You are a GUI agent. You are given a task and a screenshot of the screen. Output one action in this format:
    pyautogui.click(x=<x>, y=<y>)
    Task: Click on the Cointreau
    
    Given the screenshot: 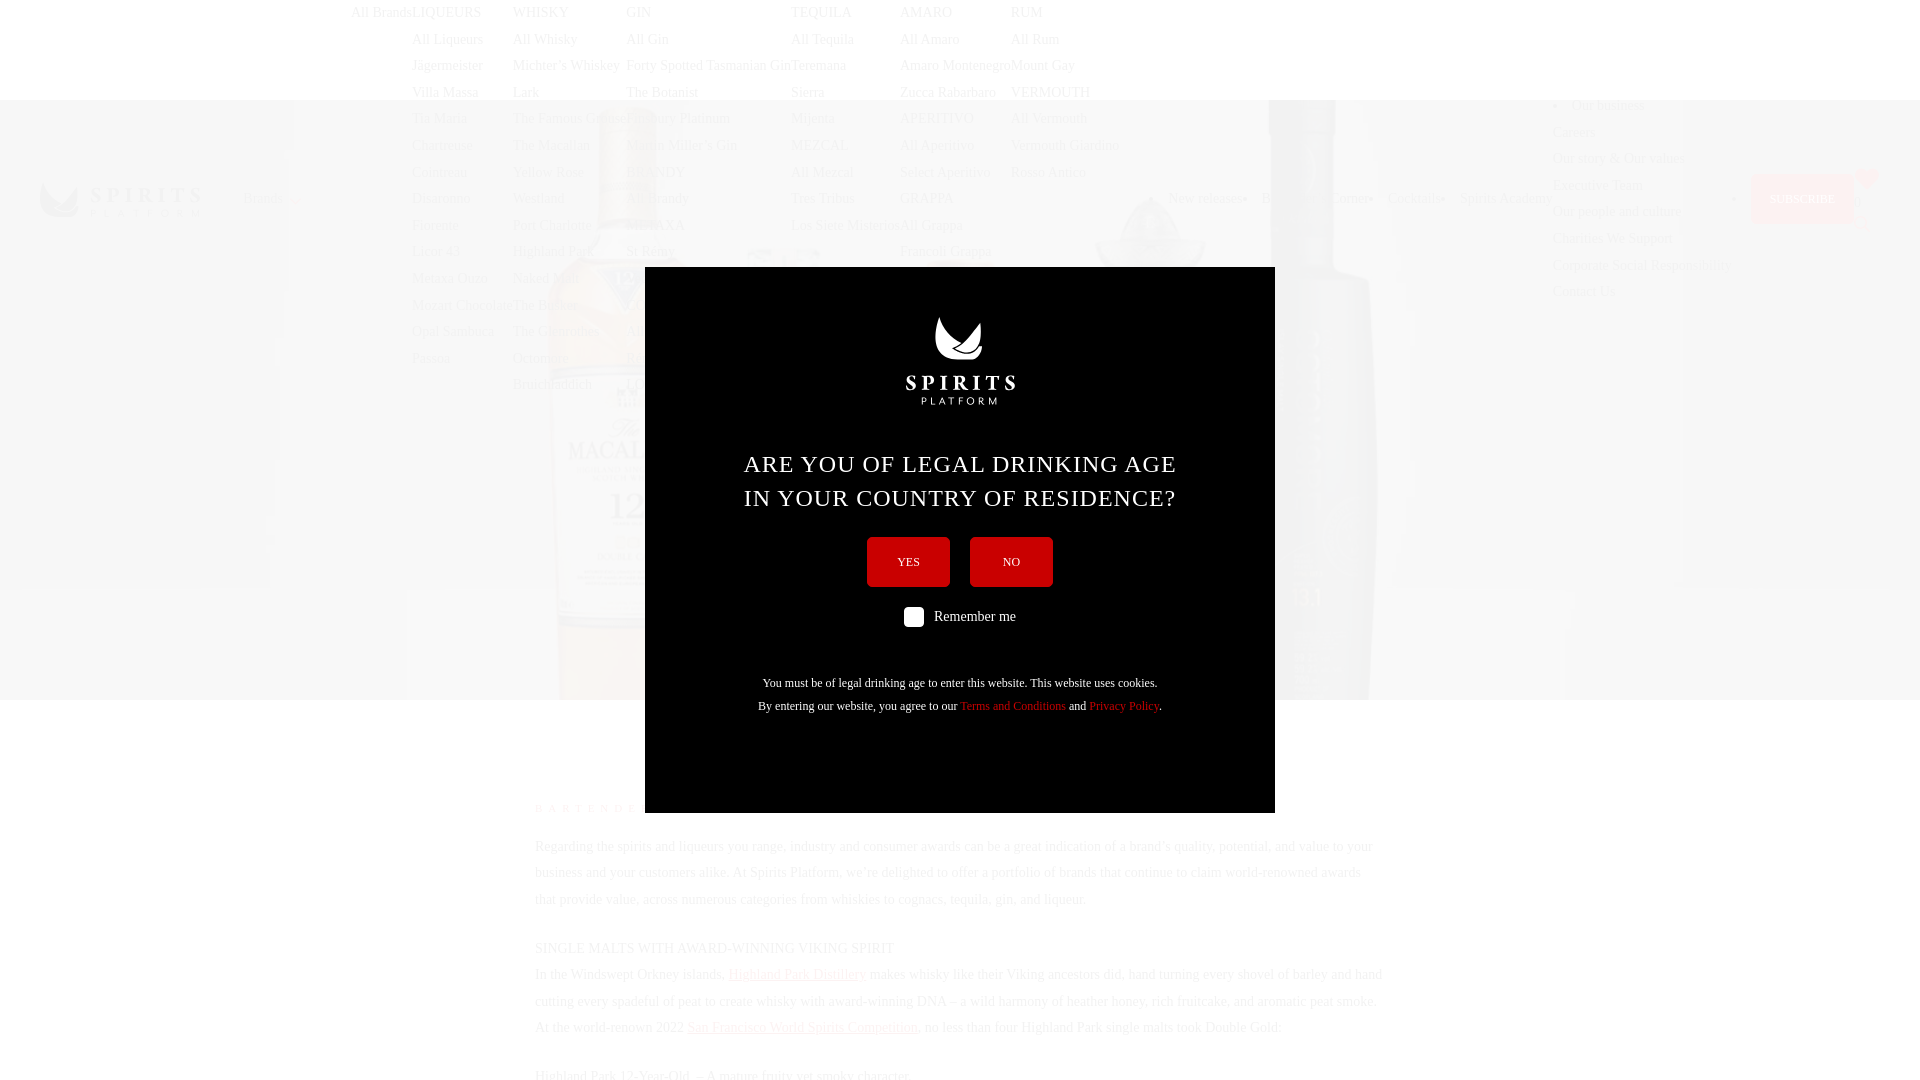 What is the action you would take?
    pyautogui.click(x=439, y=172)
    